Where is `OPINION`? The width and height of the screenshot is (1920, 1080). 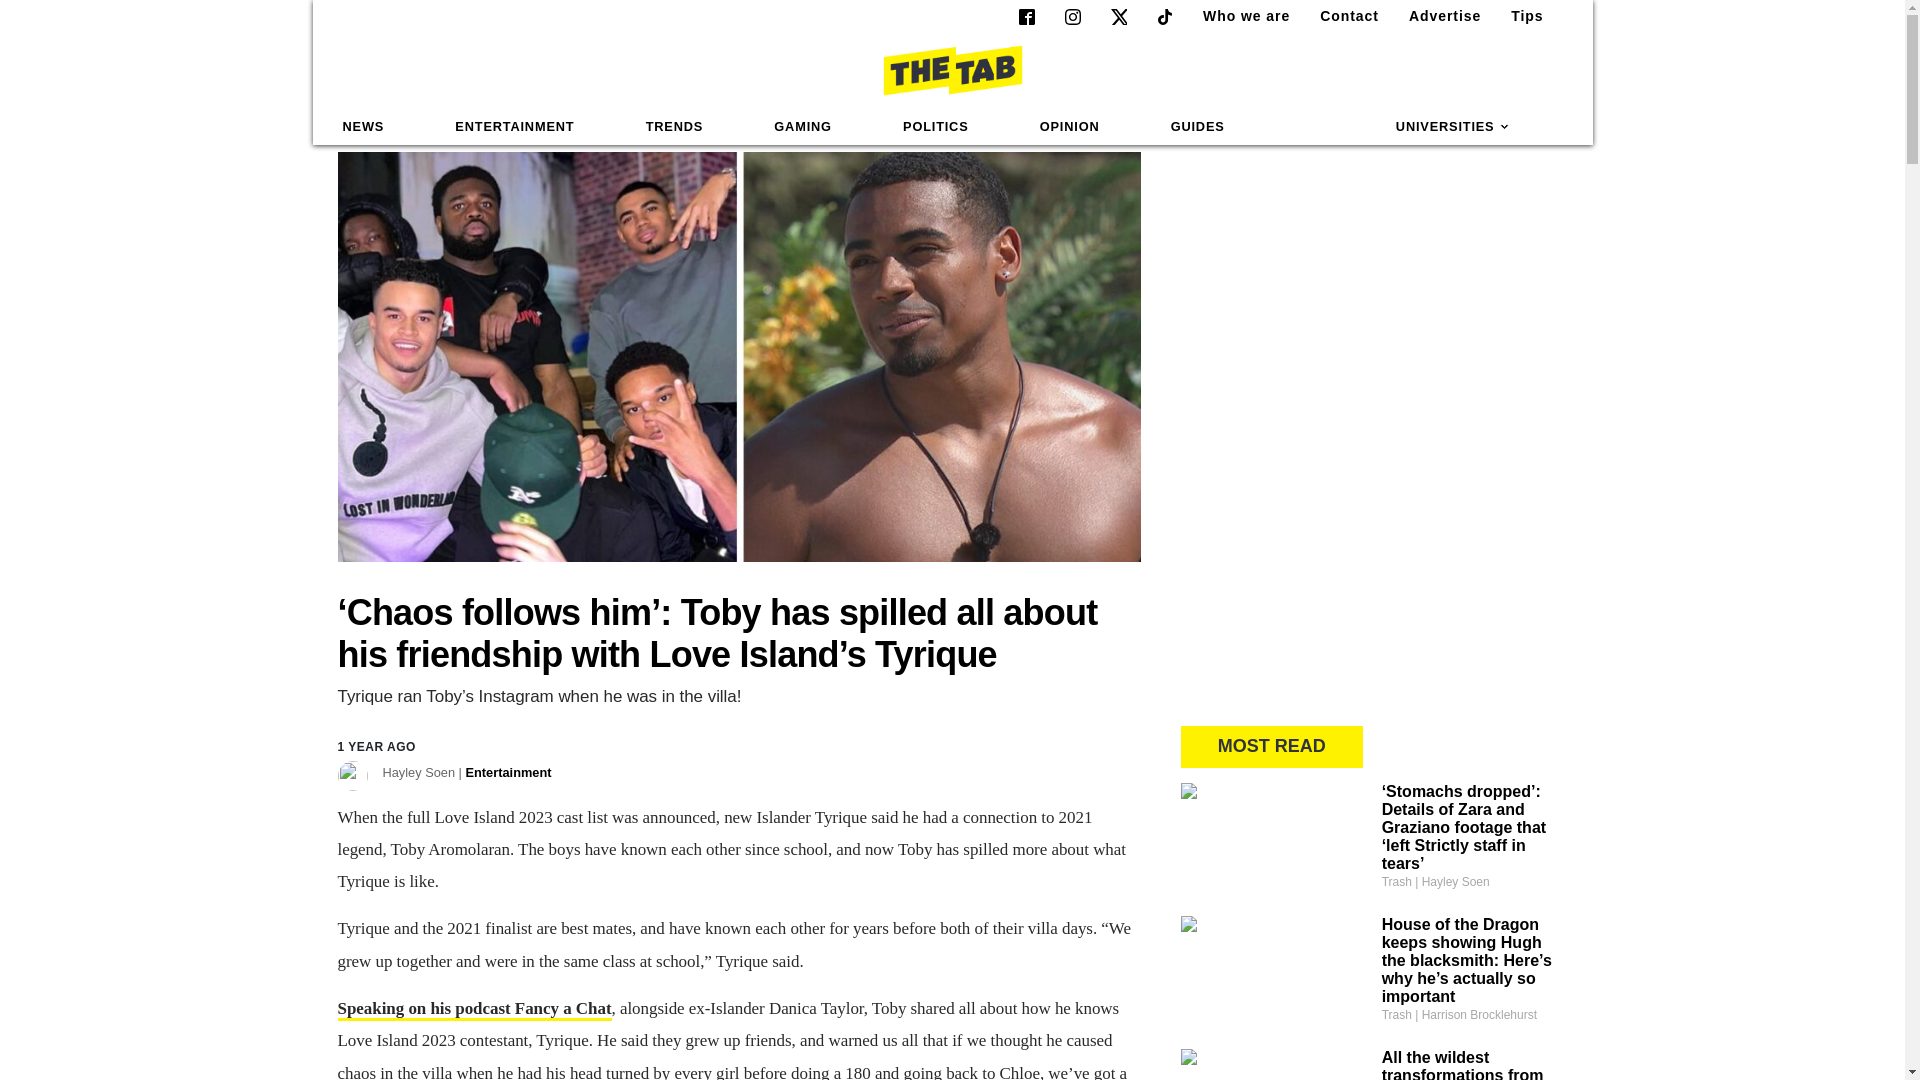
OPINION is located at coordinates (1070, 127).